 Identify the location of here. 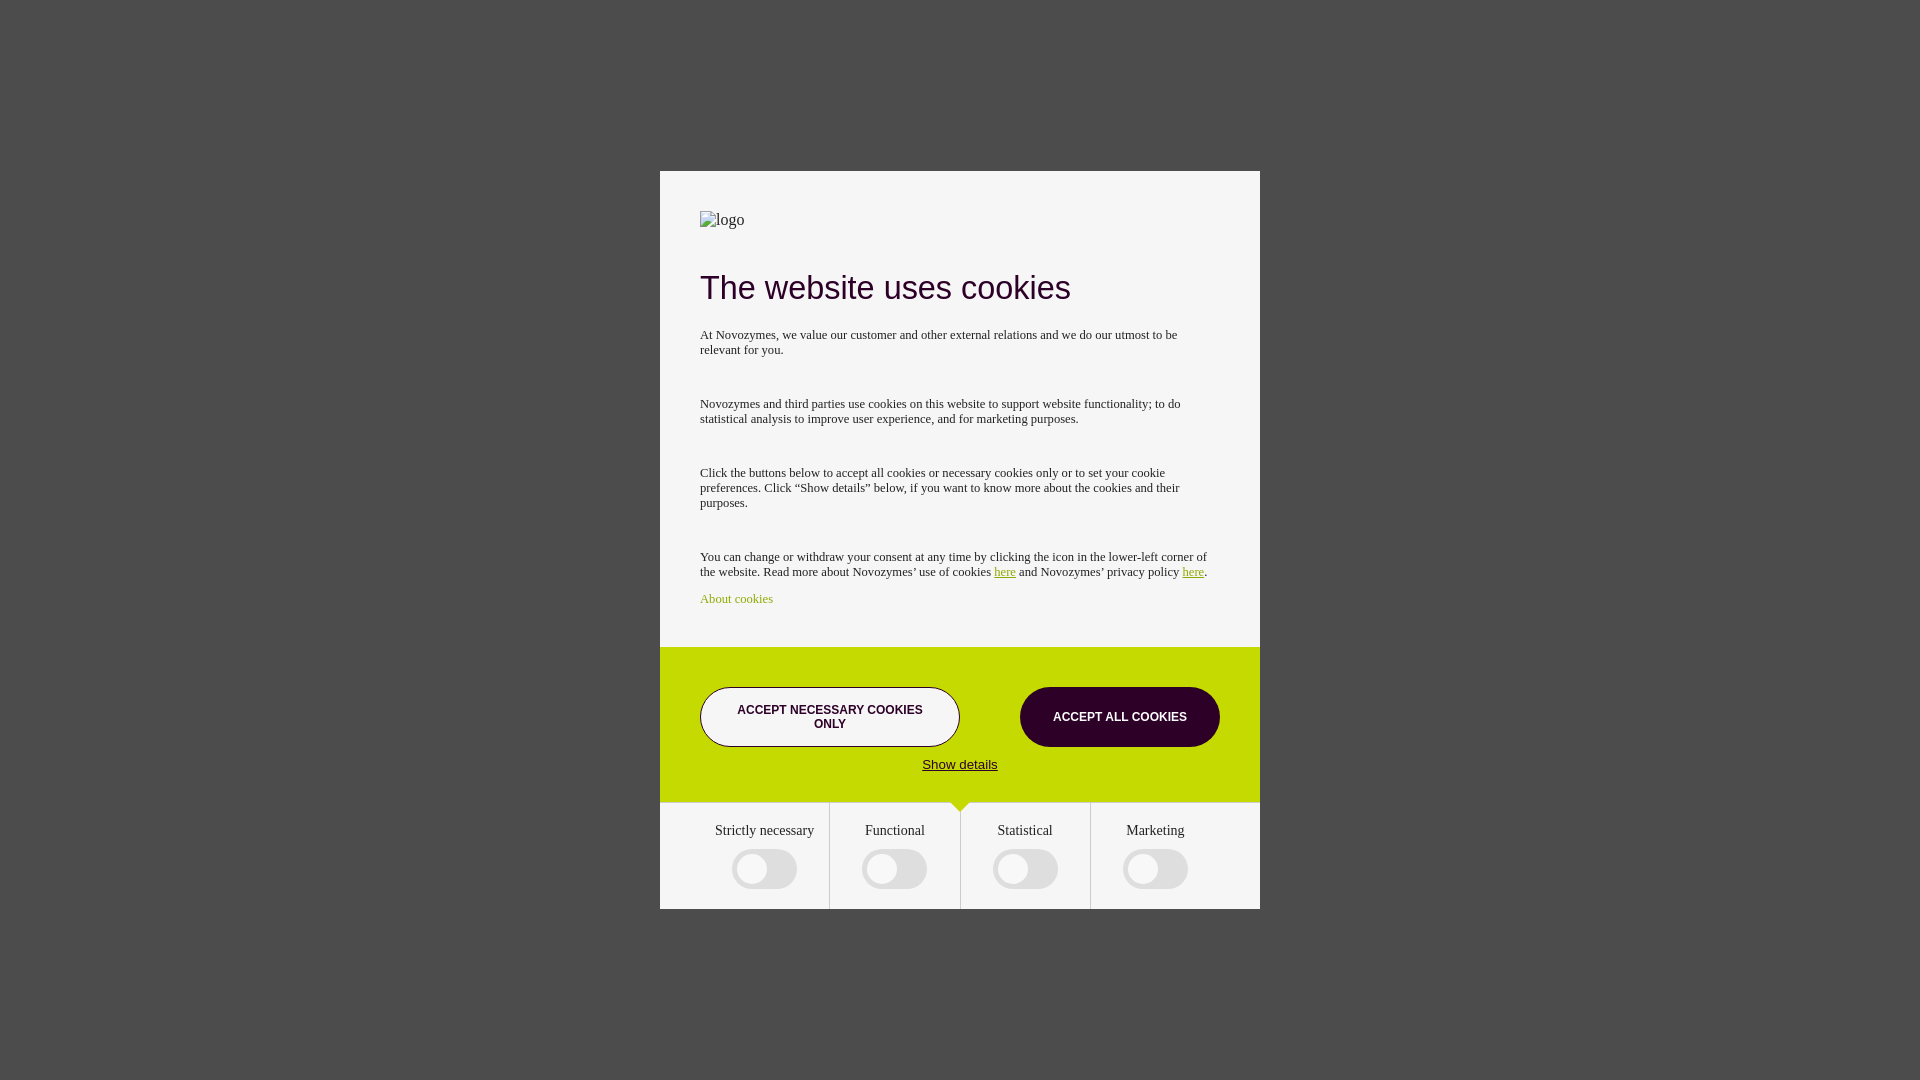
(1004, 571).